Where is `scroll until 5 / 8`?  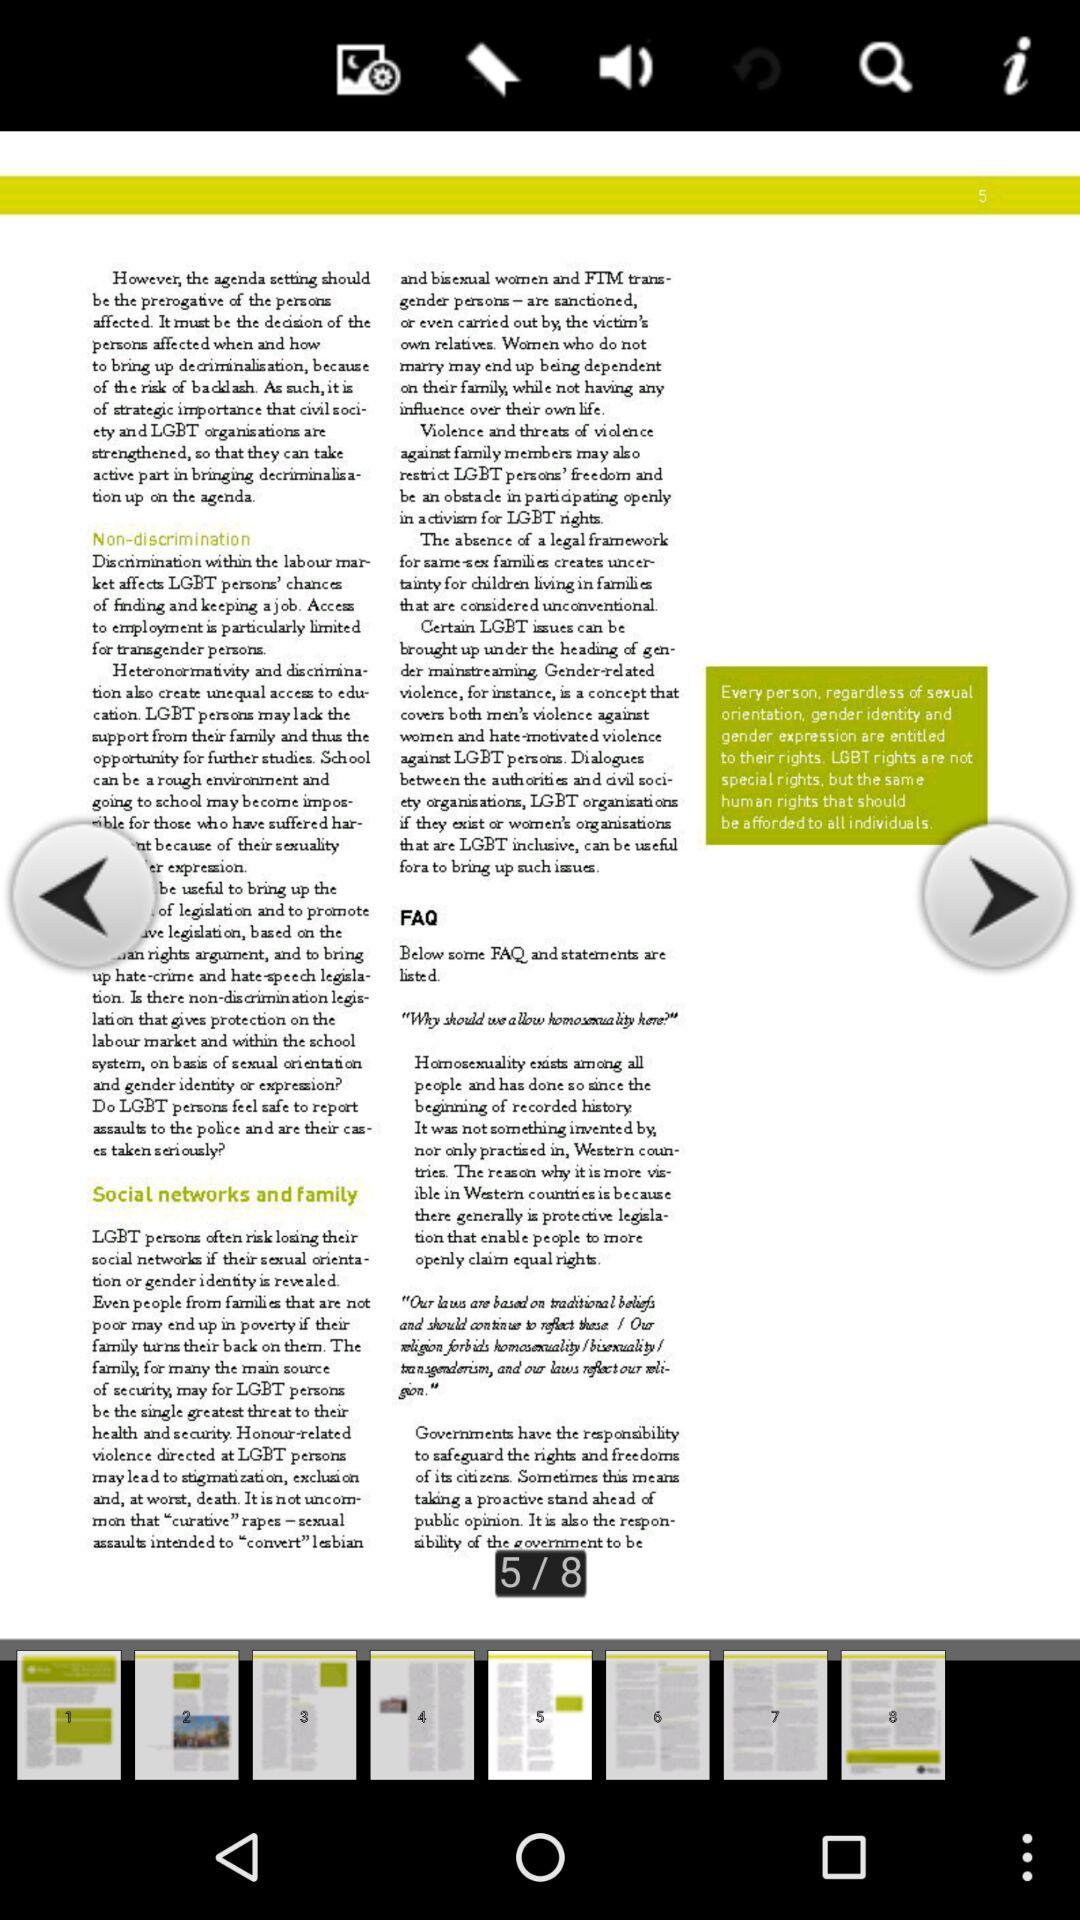
scroll until 5 / 8 is located at coordinates (540, 1570).